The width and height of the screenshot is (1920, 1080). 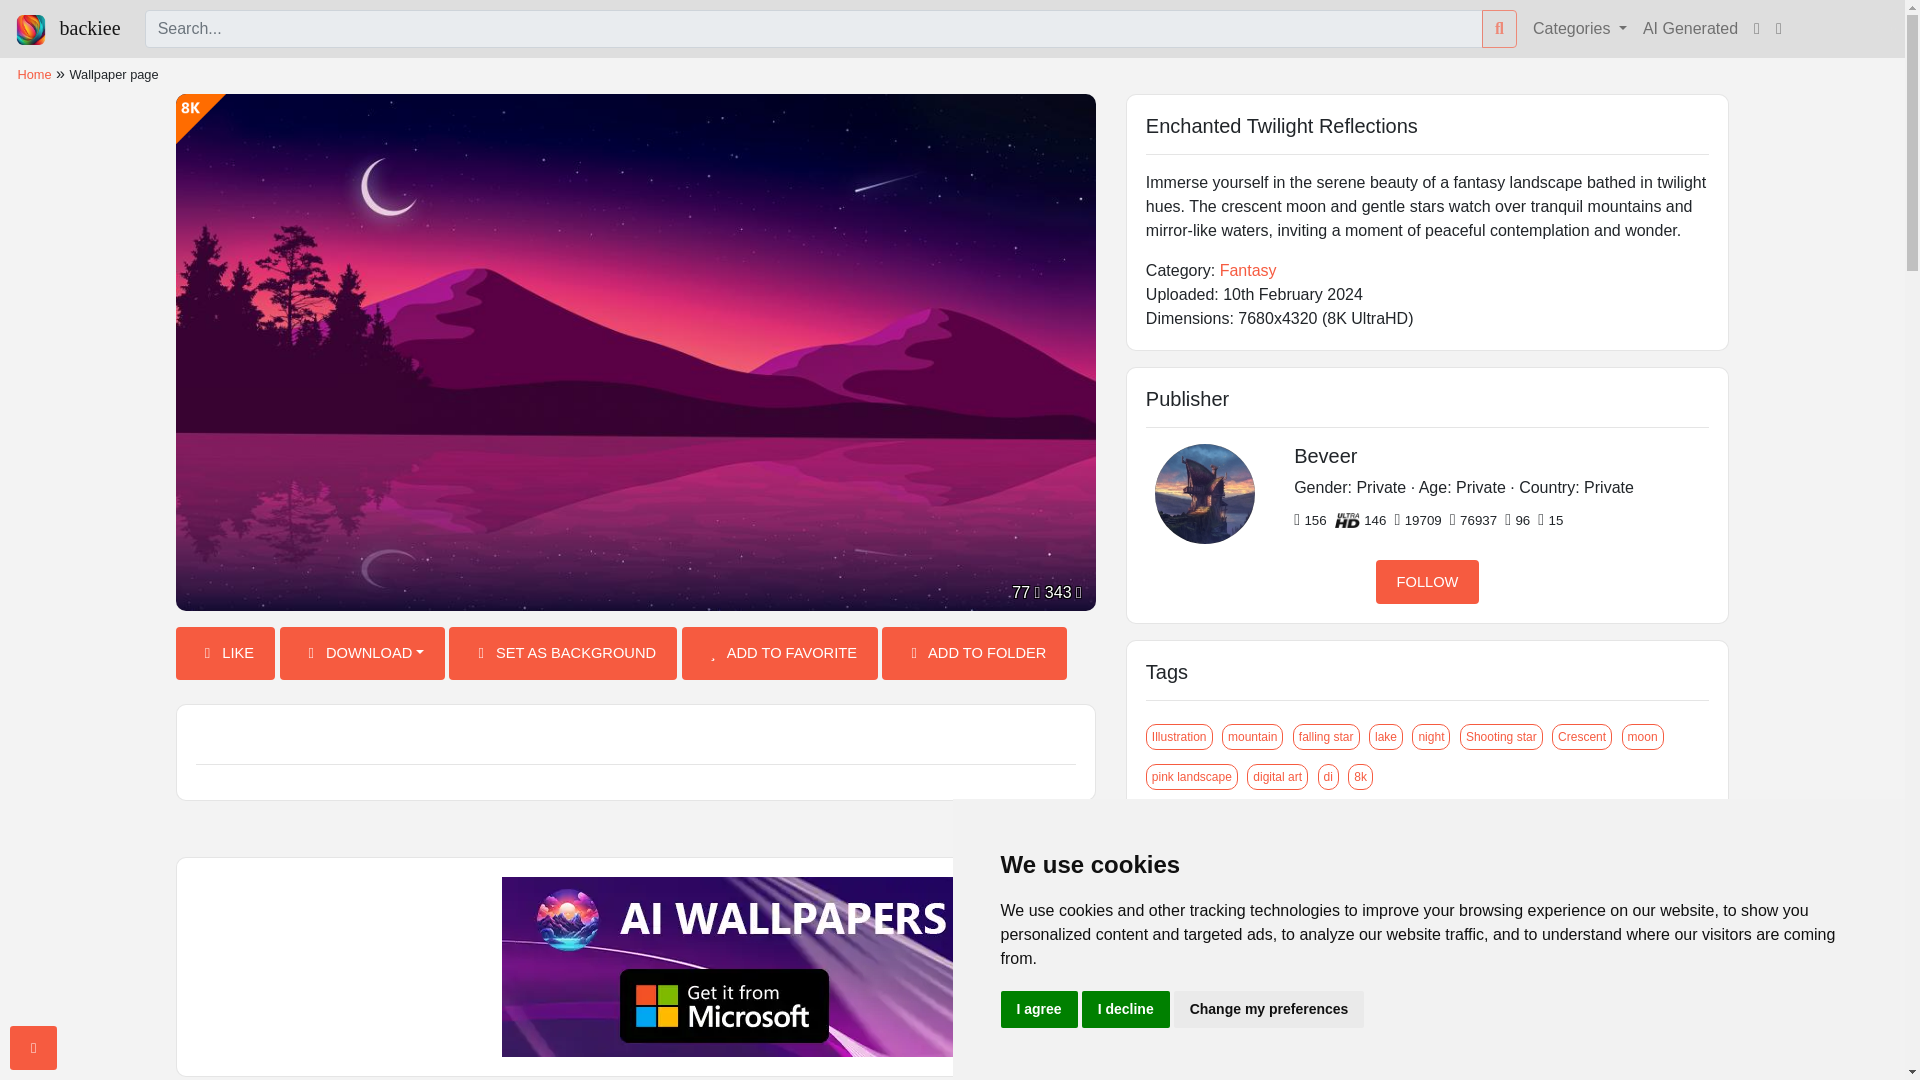 What do you see at coordinates (68, 28) in the screenshot?
I see `backiee` at bounding box center [68, 28].